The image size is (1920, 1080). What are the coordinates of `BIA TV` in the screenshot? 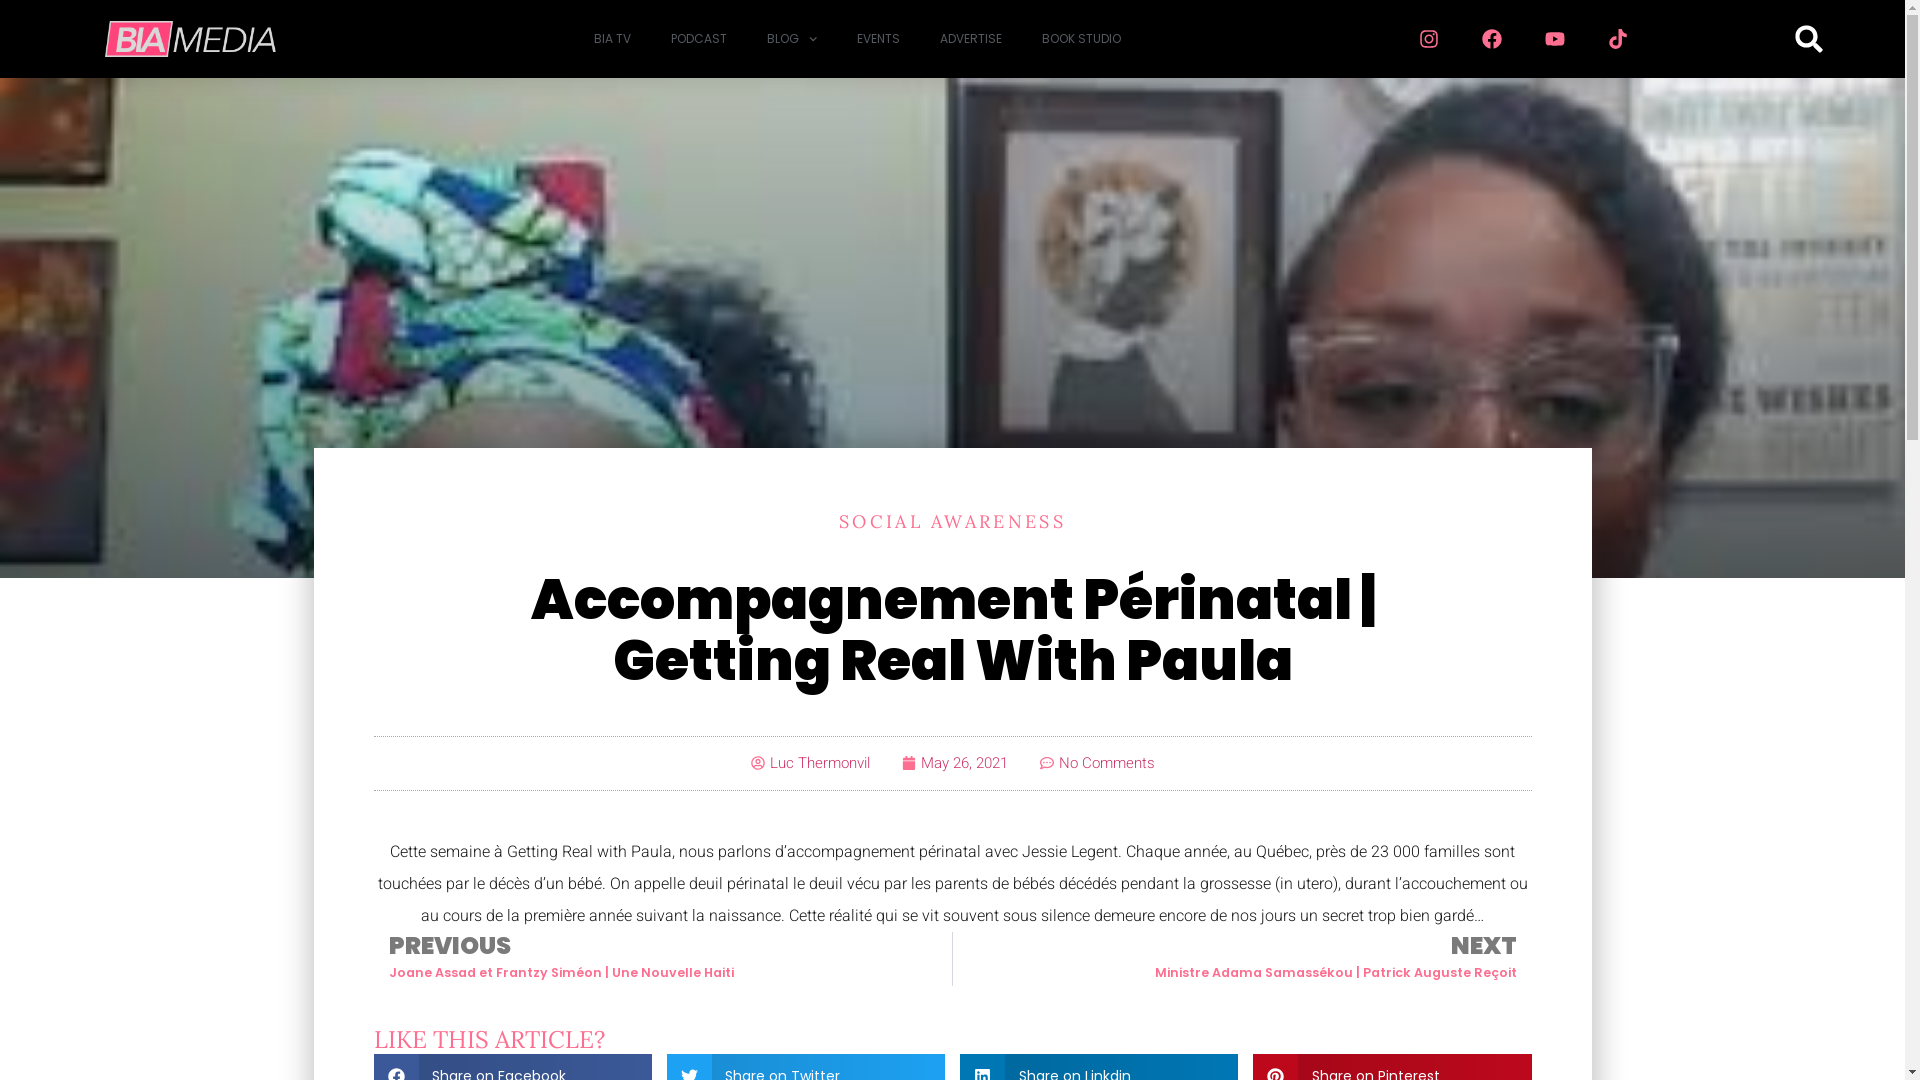 It's located at (612, 38).